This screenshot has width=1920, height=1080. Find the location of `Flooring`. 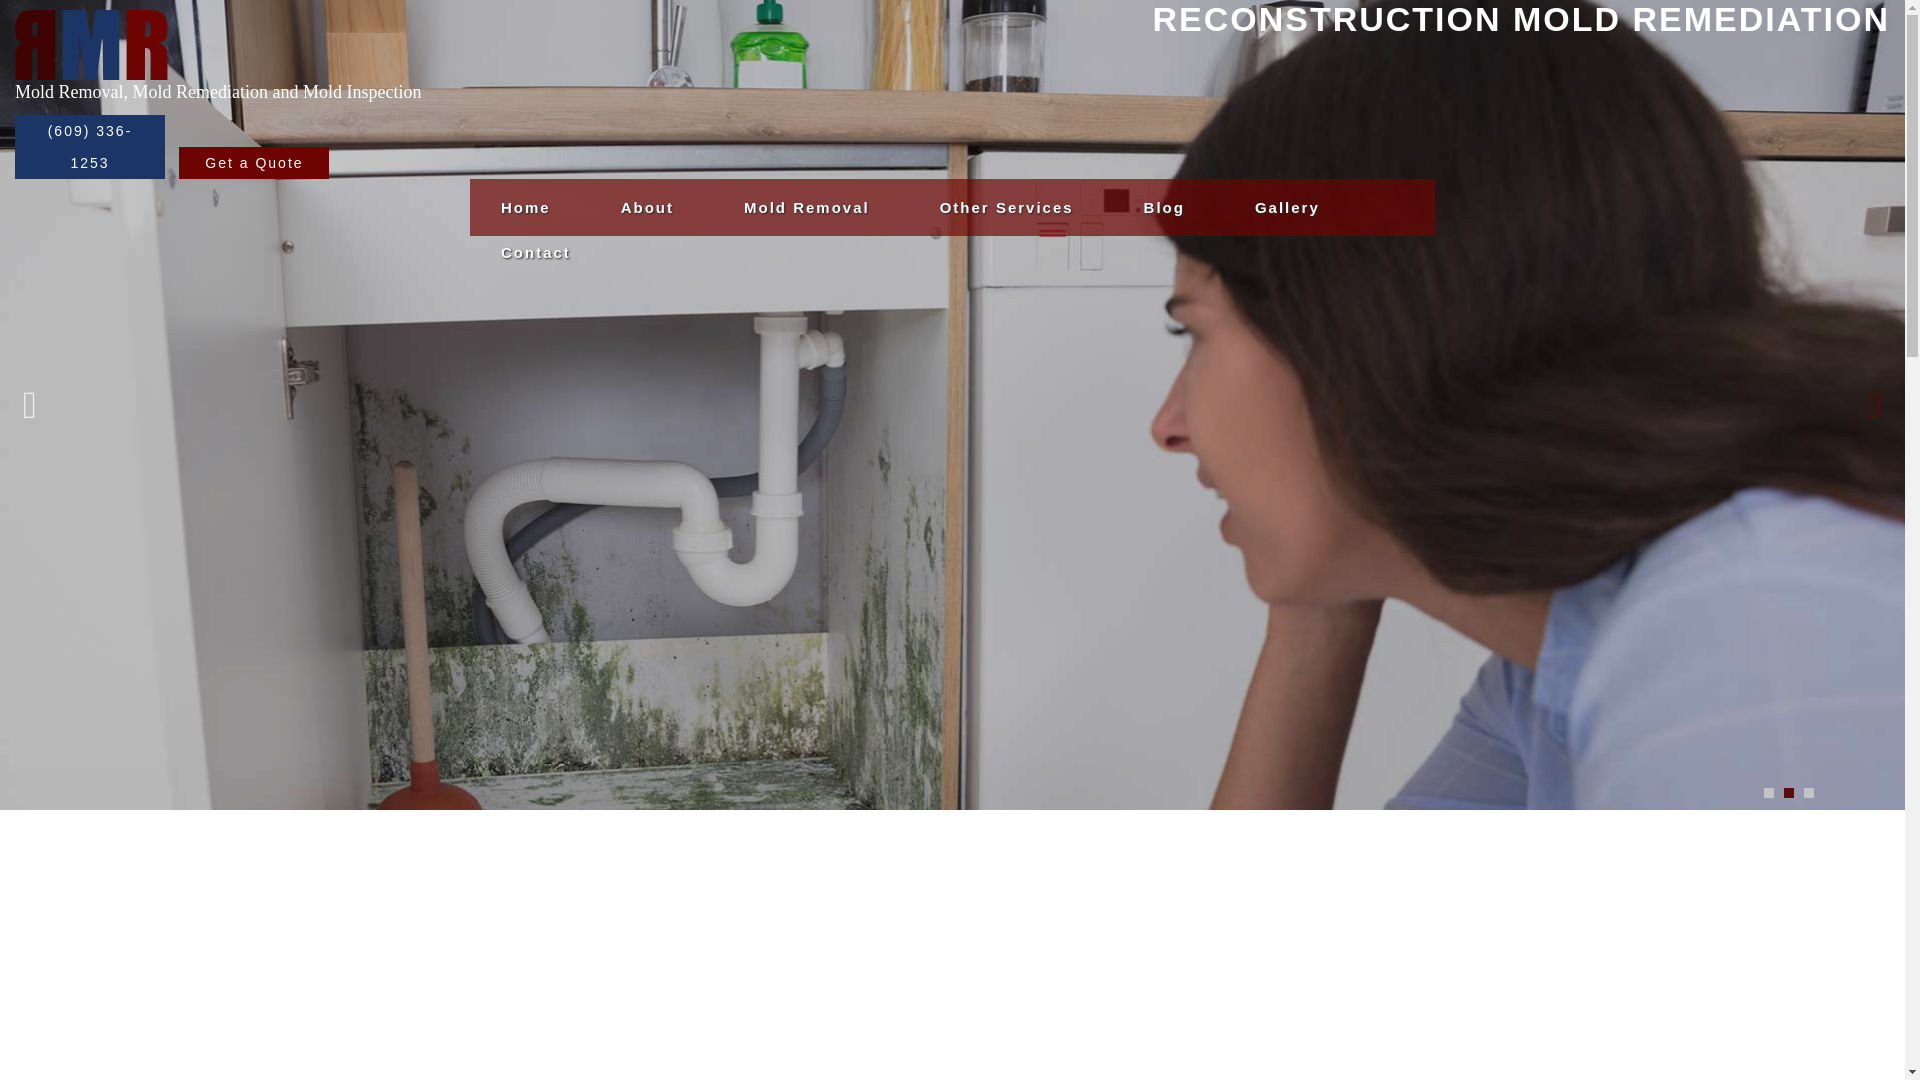

Flooring is located at coordinates (1006, 342).